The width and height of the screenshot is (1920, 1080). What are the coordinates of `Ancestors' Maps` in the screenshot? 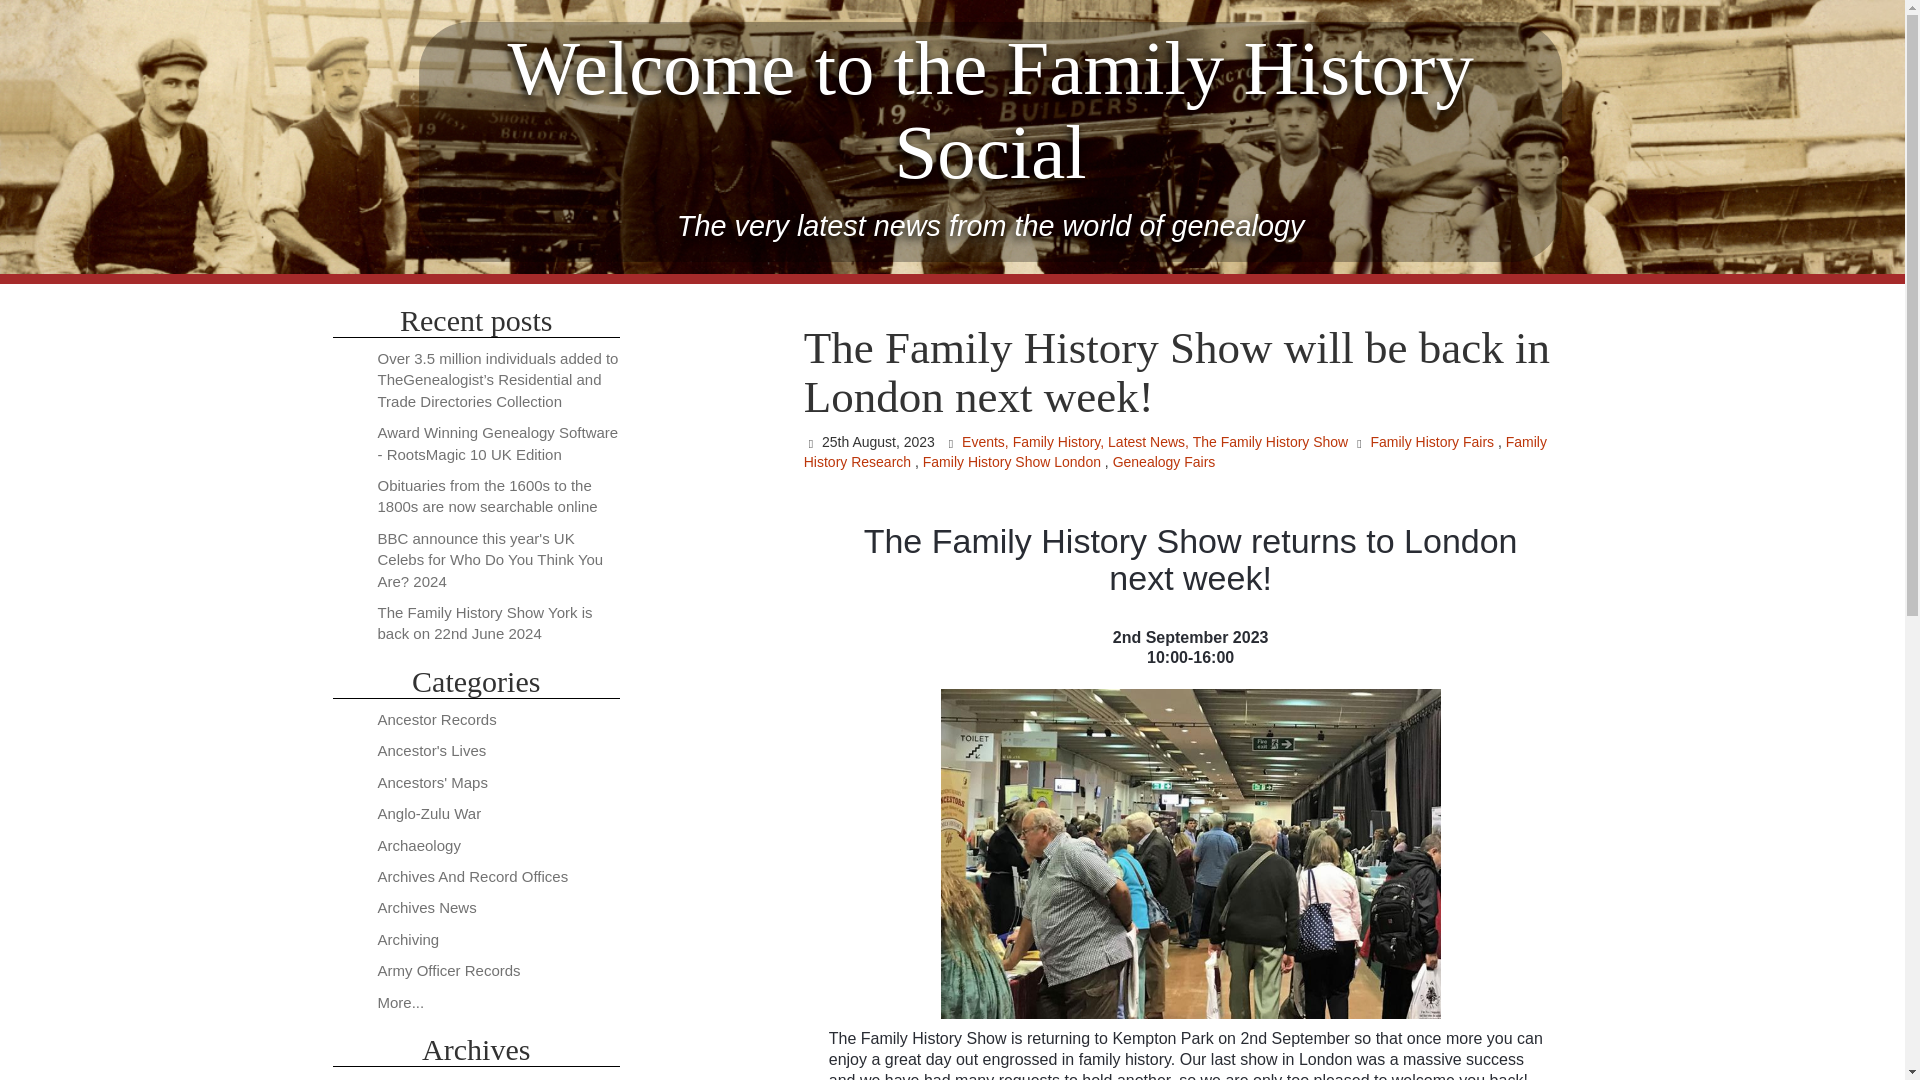 It's located at (432, 782).